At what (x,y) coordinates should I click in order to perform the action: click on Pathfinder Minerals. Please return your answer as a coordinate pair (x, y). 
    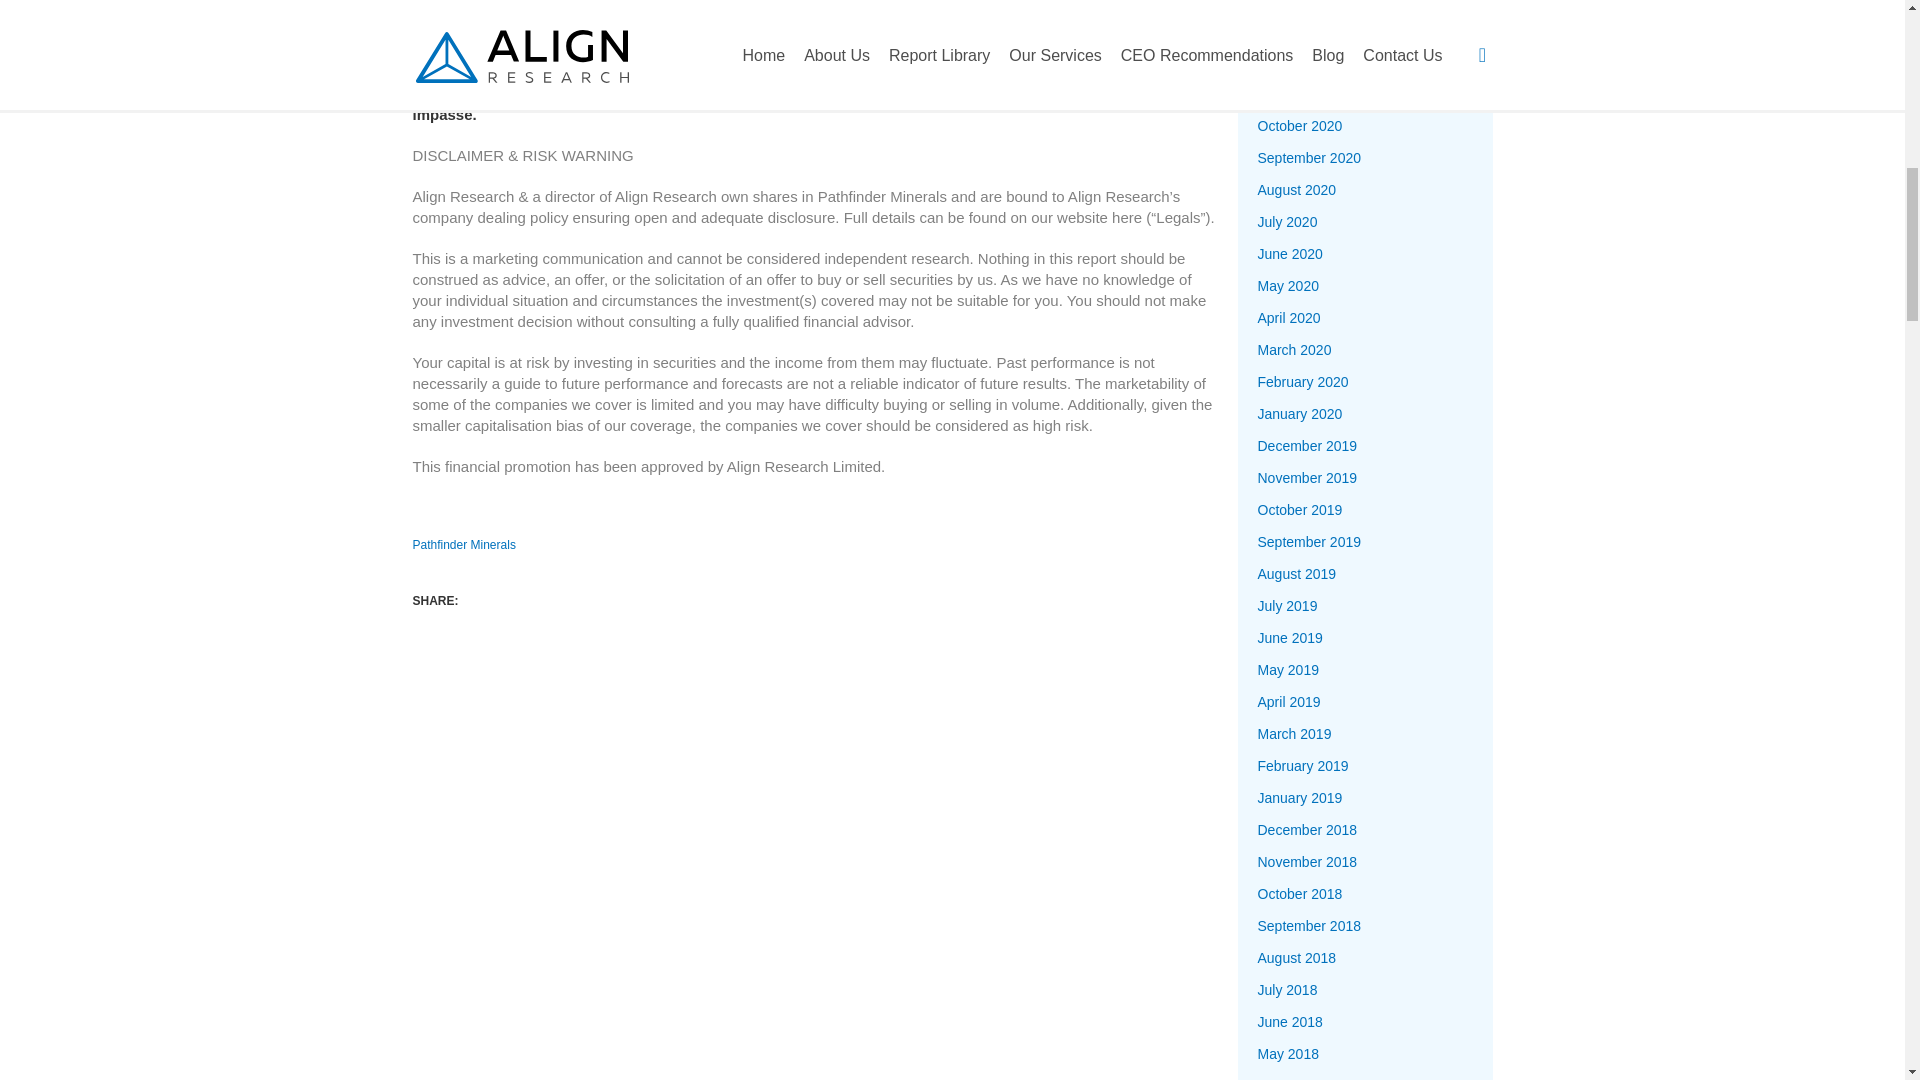
    Looking at the image, I should click on (463, 544).